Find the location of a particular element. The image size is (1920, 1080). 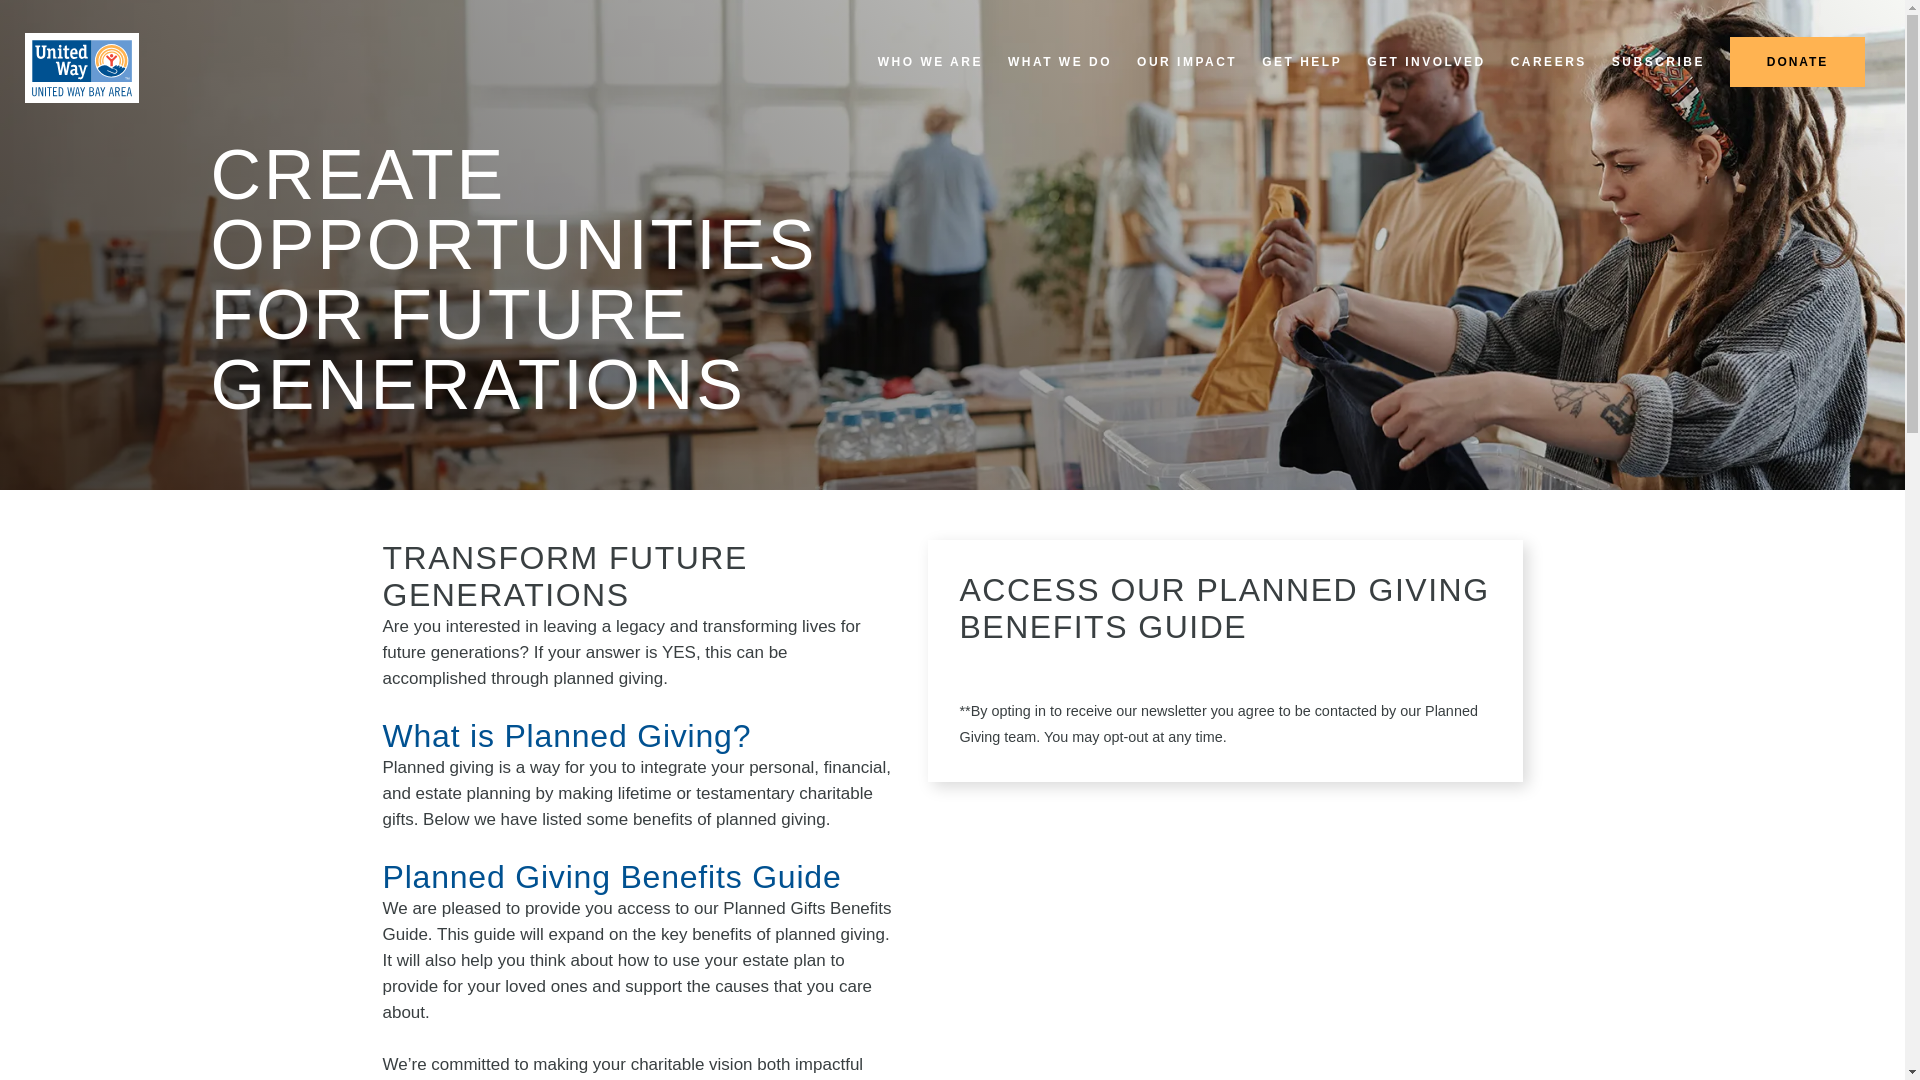

OUR IMPACT is located at coordinates (1186, 62).